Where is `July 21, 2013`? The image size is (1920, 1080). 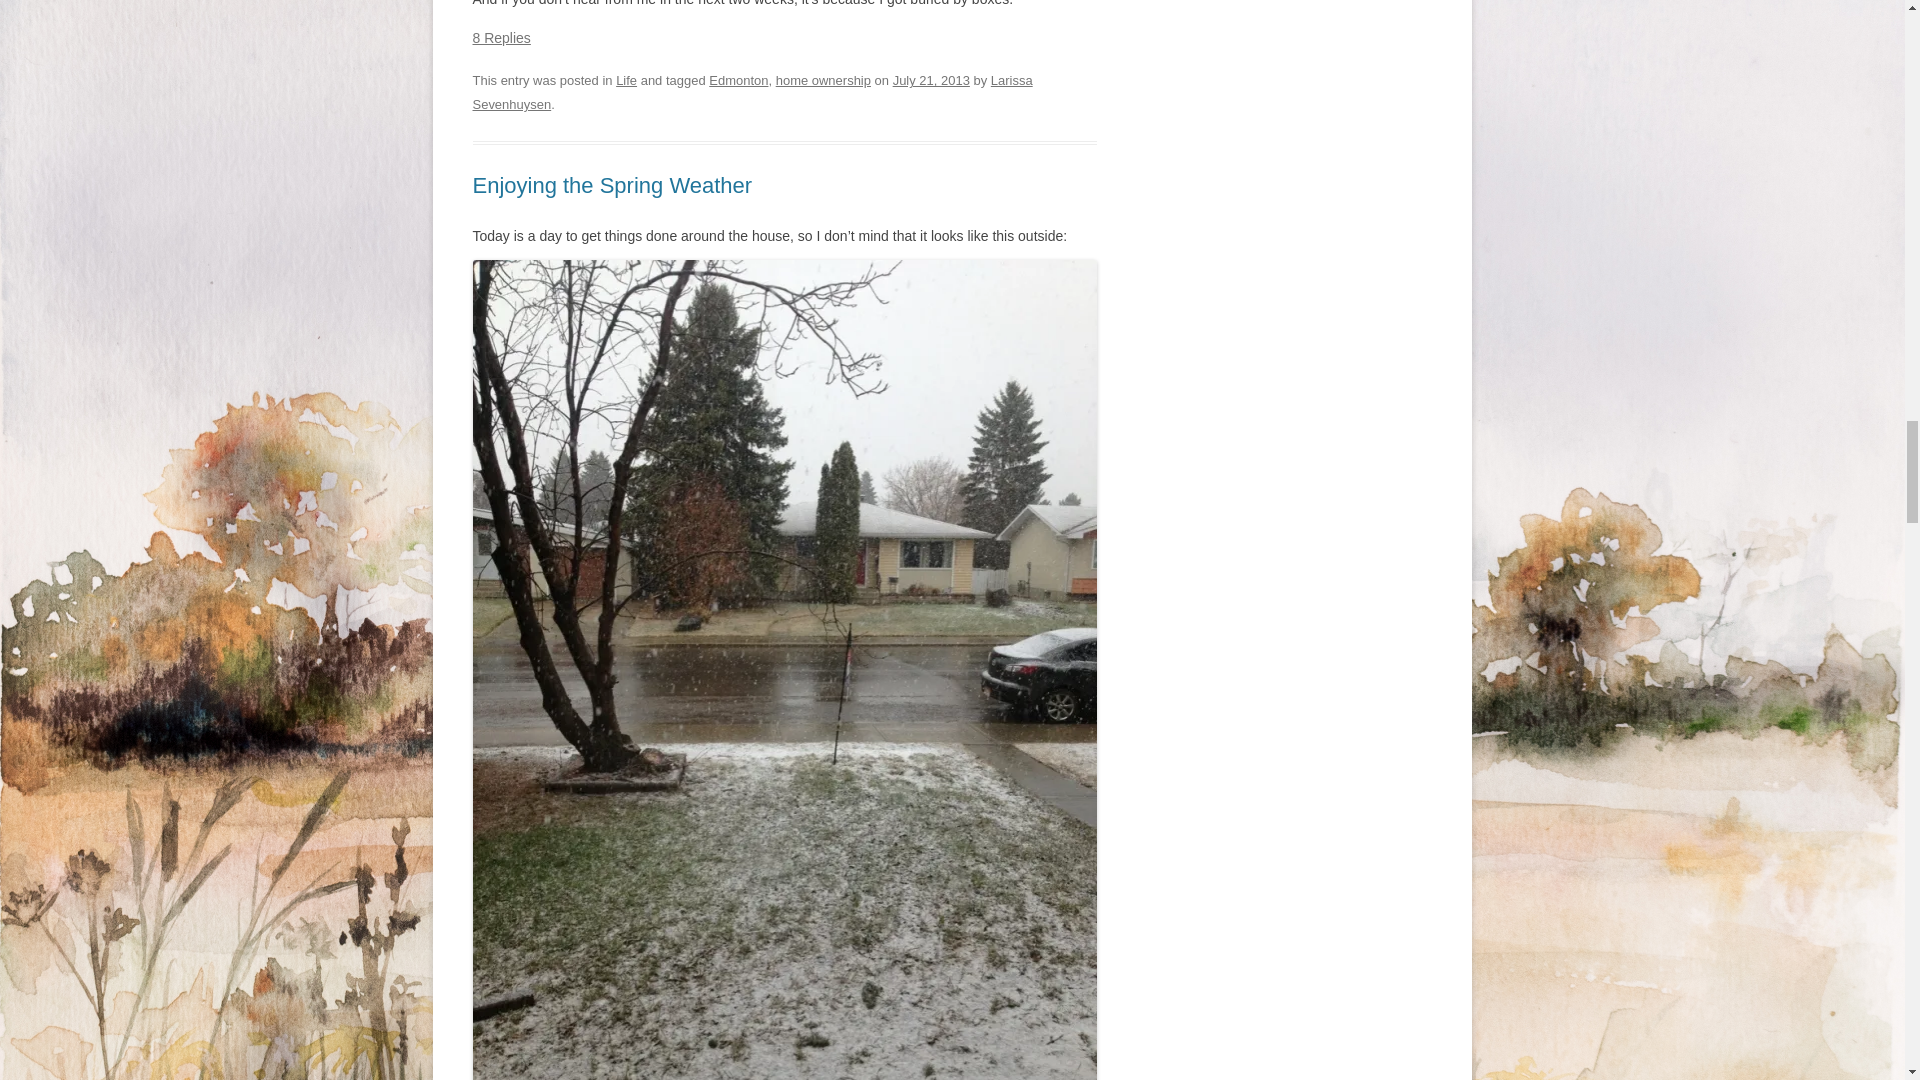 July 21, 2013 is located at coordinates (930, 80).